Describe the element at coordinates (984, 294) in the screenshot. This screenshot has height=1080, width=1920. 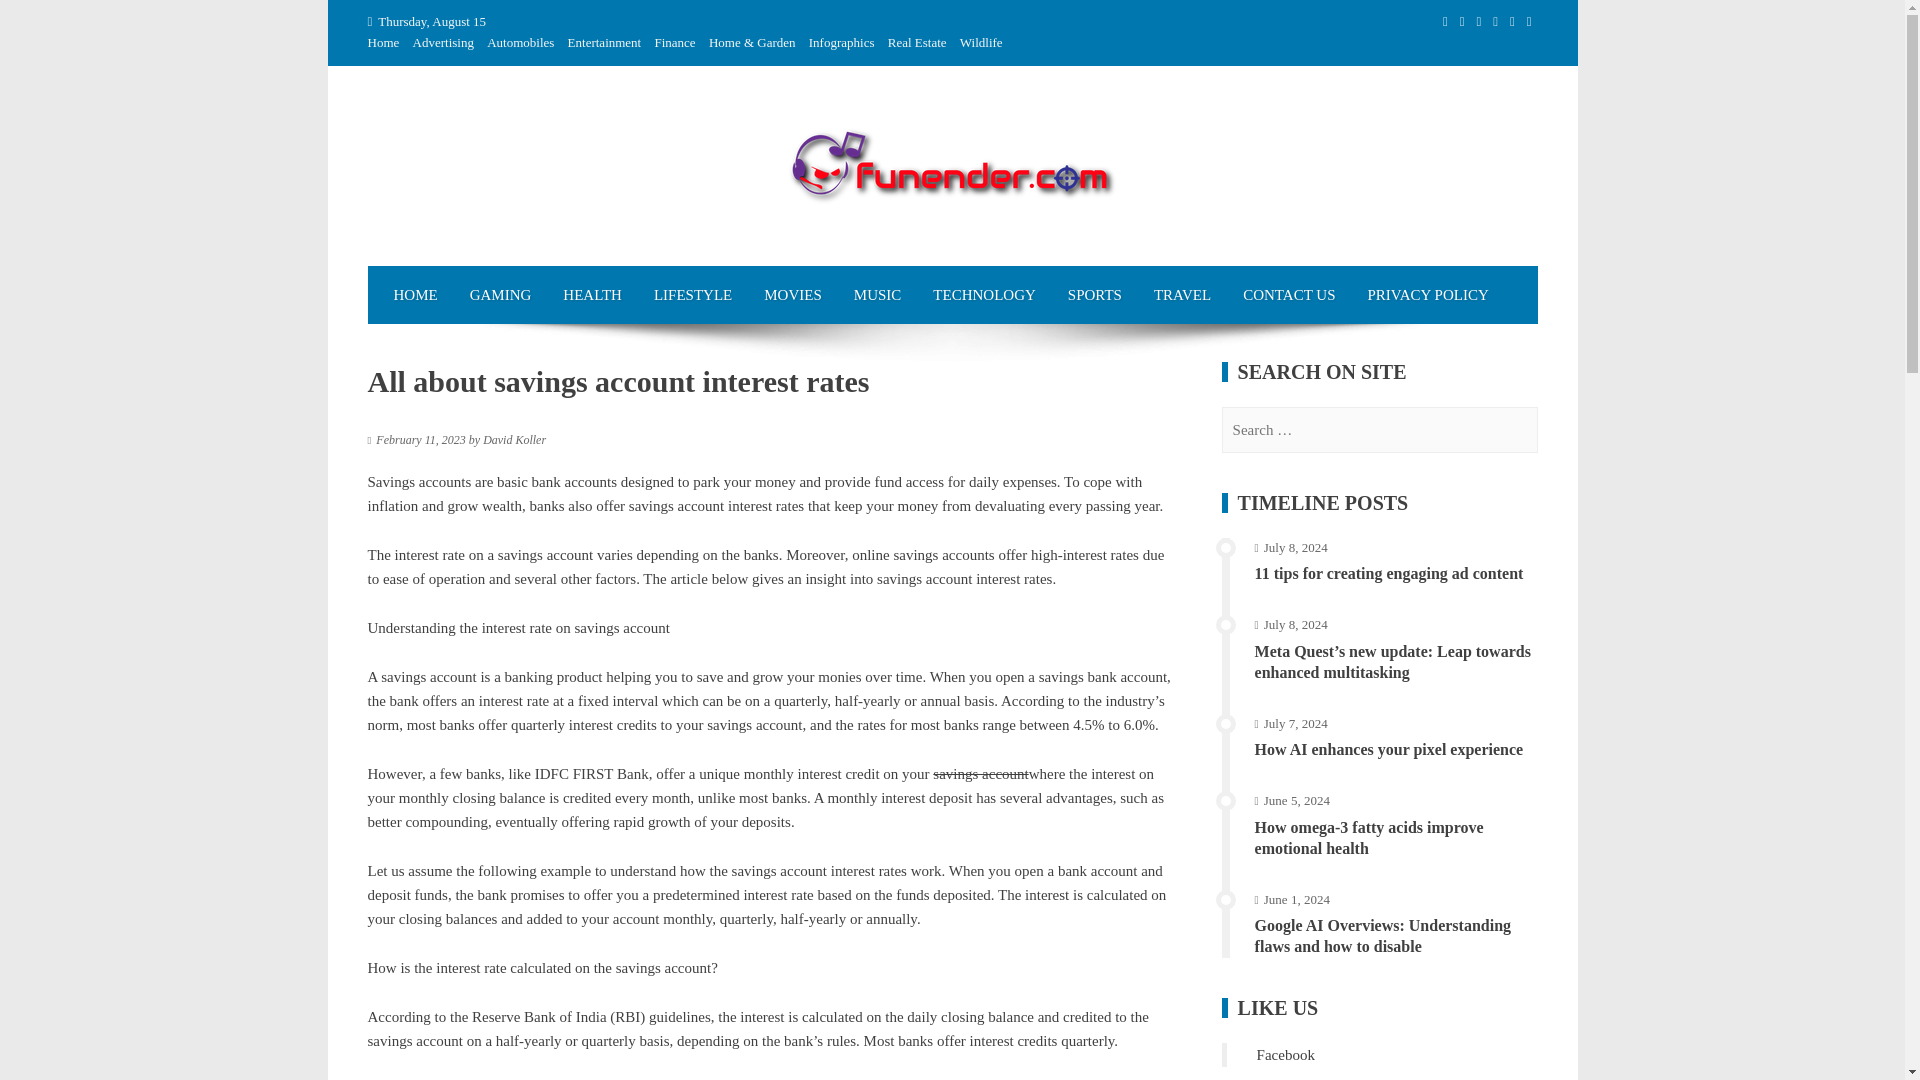
I see `TECHNOLOGY` at that location.